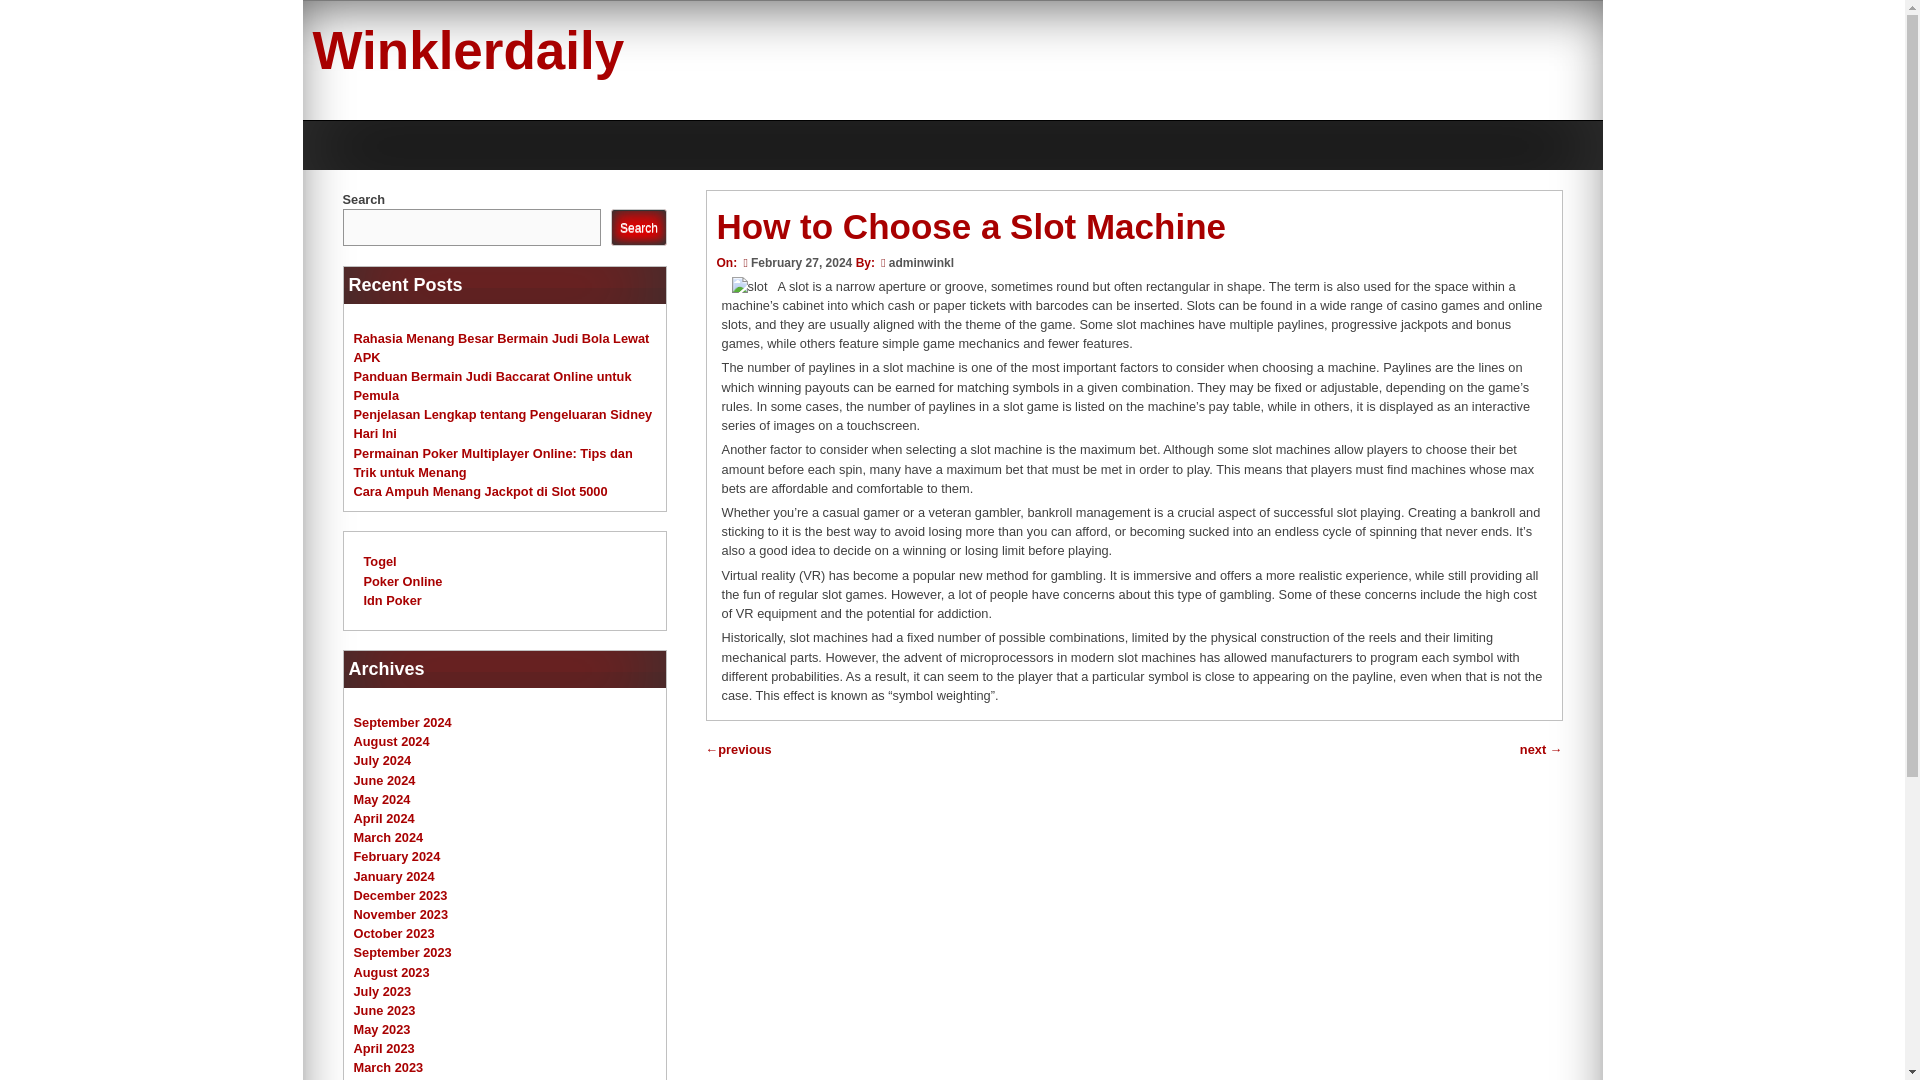 This screenshot has width=1920, height=1080. Describe the element at coordinates (392, 971) in the screenshot. I see `August 2023` at that location.